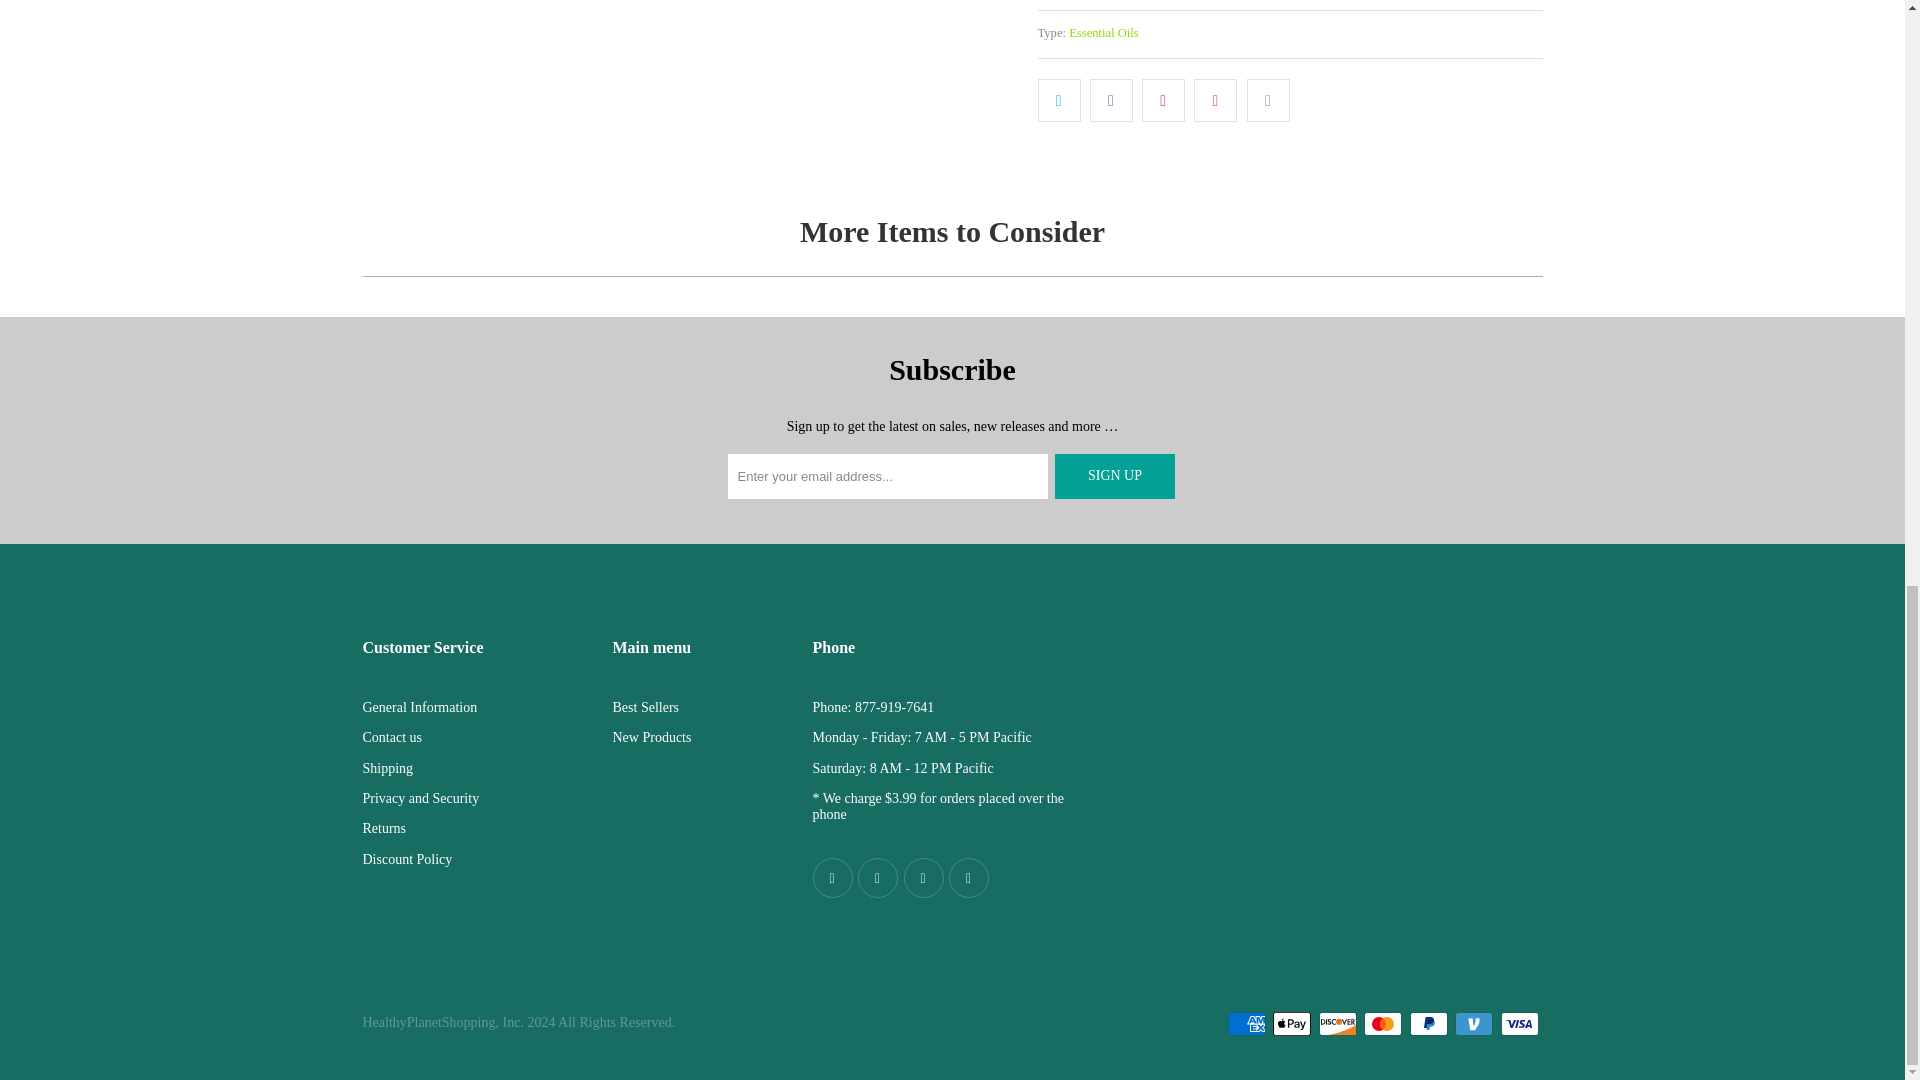 This screenshot has width=1920, height=1080. Describe the element at coordinates (1104, 32) in the screenshot. I see `Essential Oils` at that location.